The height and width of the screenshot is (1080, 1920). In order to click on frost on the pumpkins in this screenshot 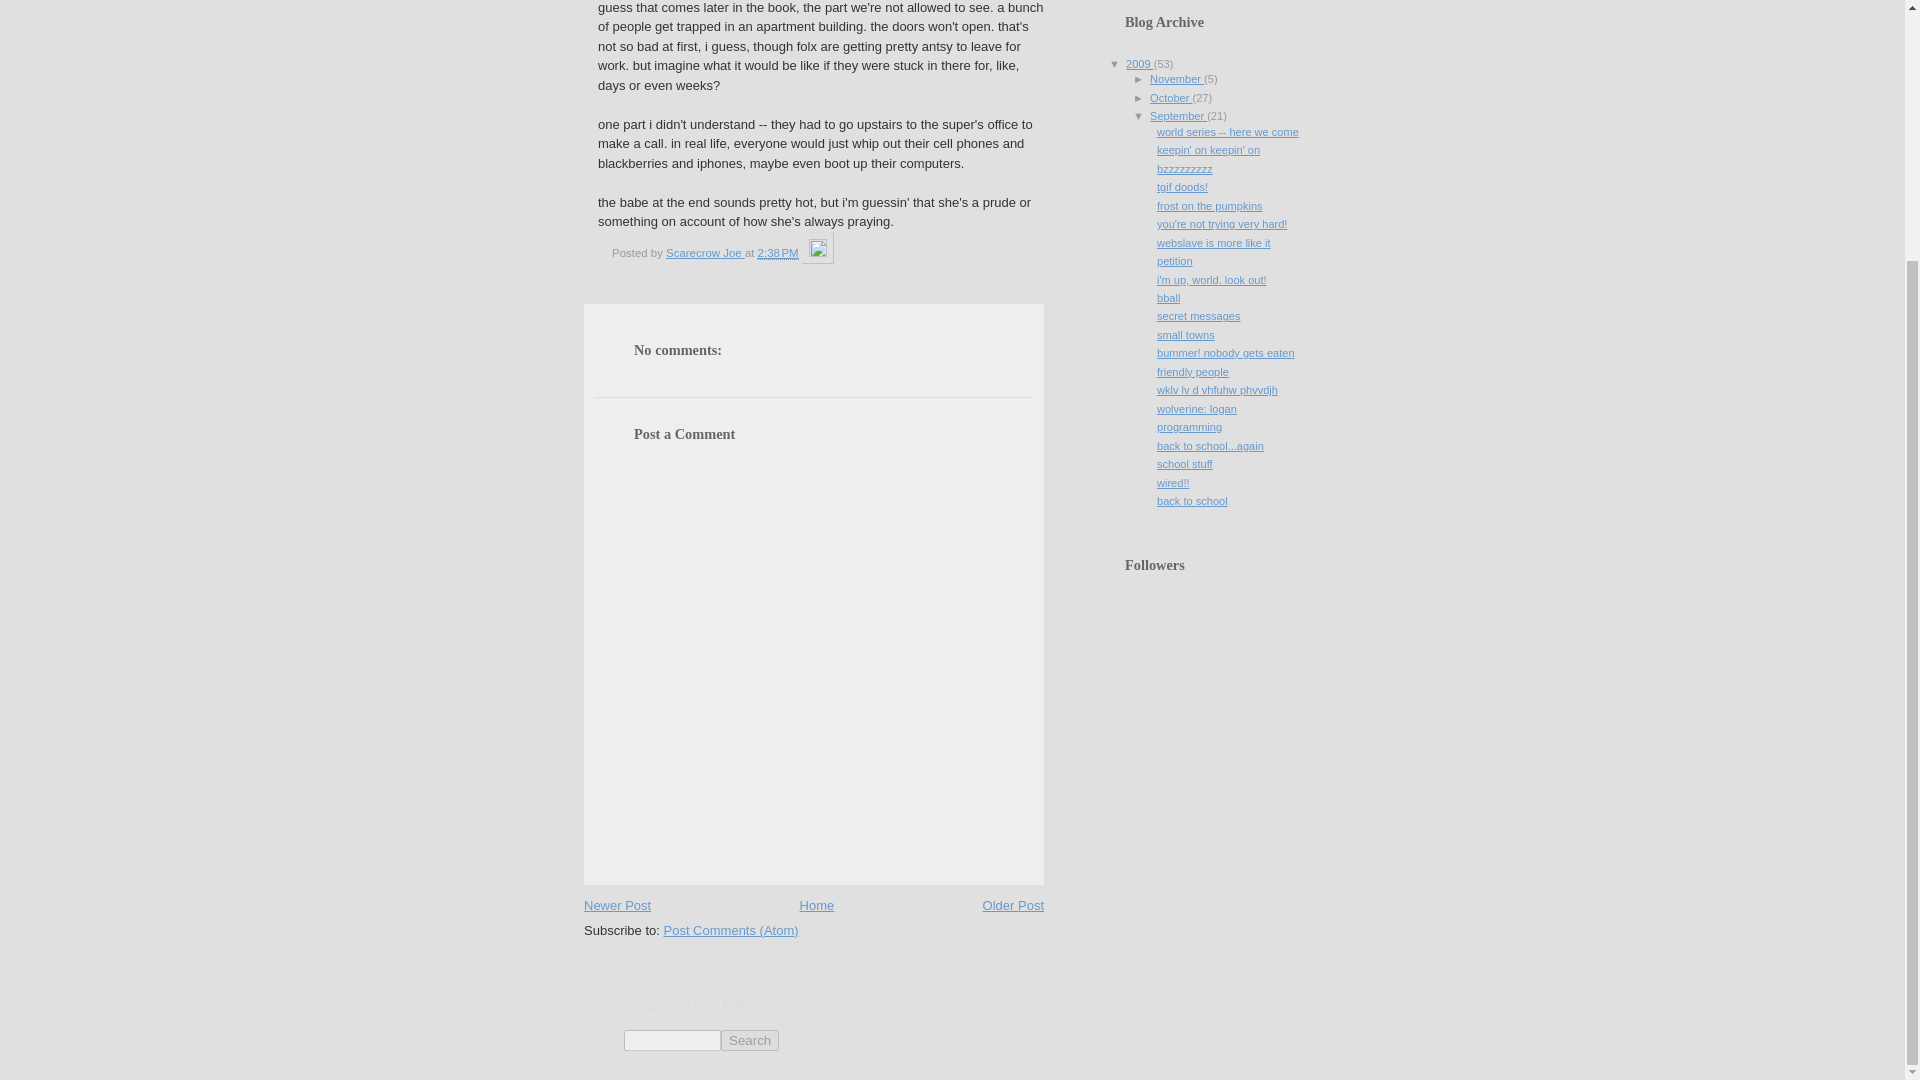, I will do `click(1210, 205)`.